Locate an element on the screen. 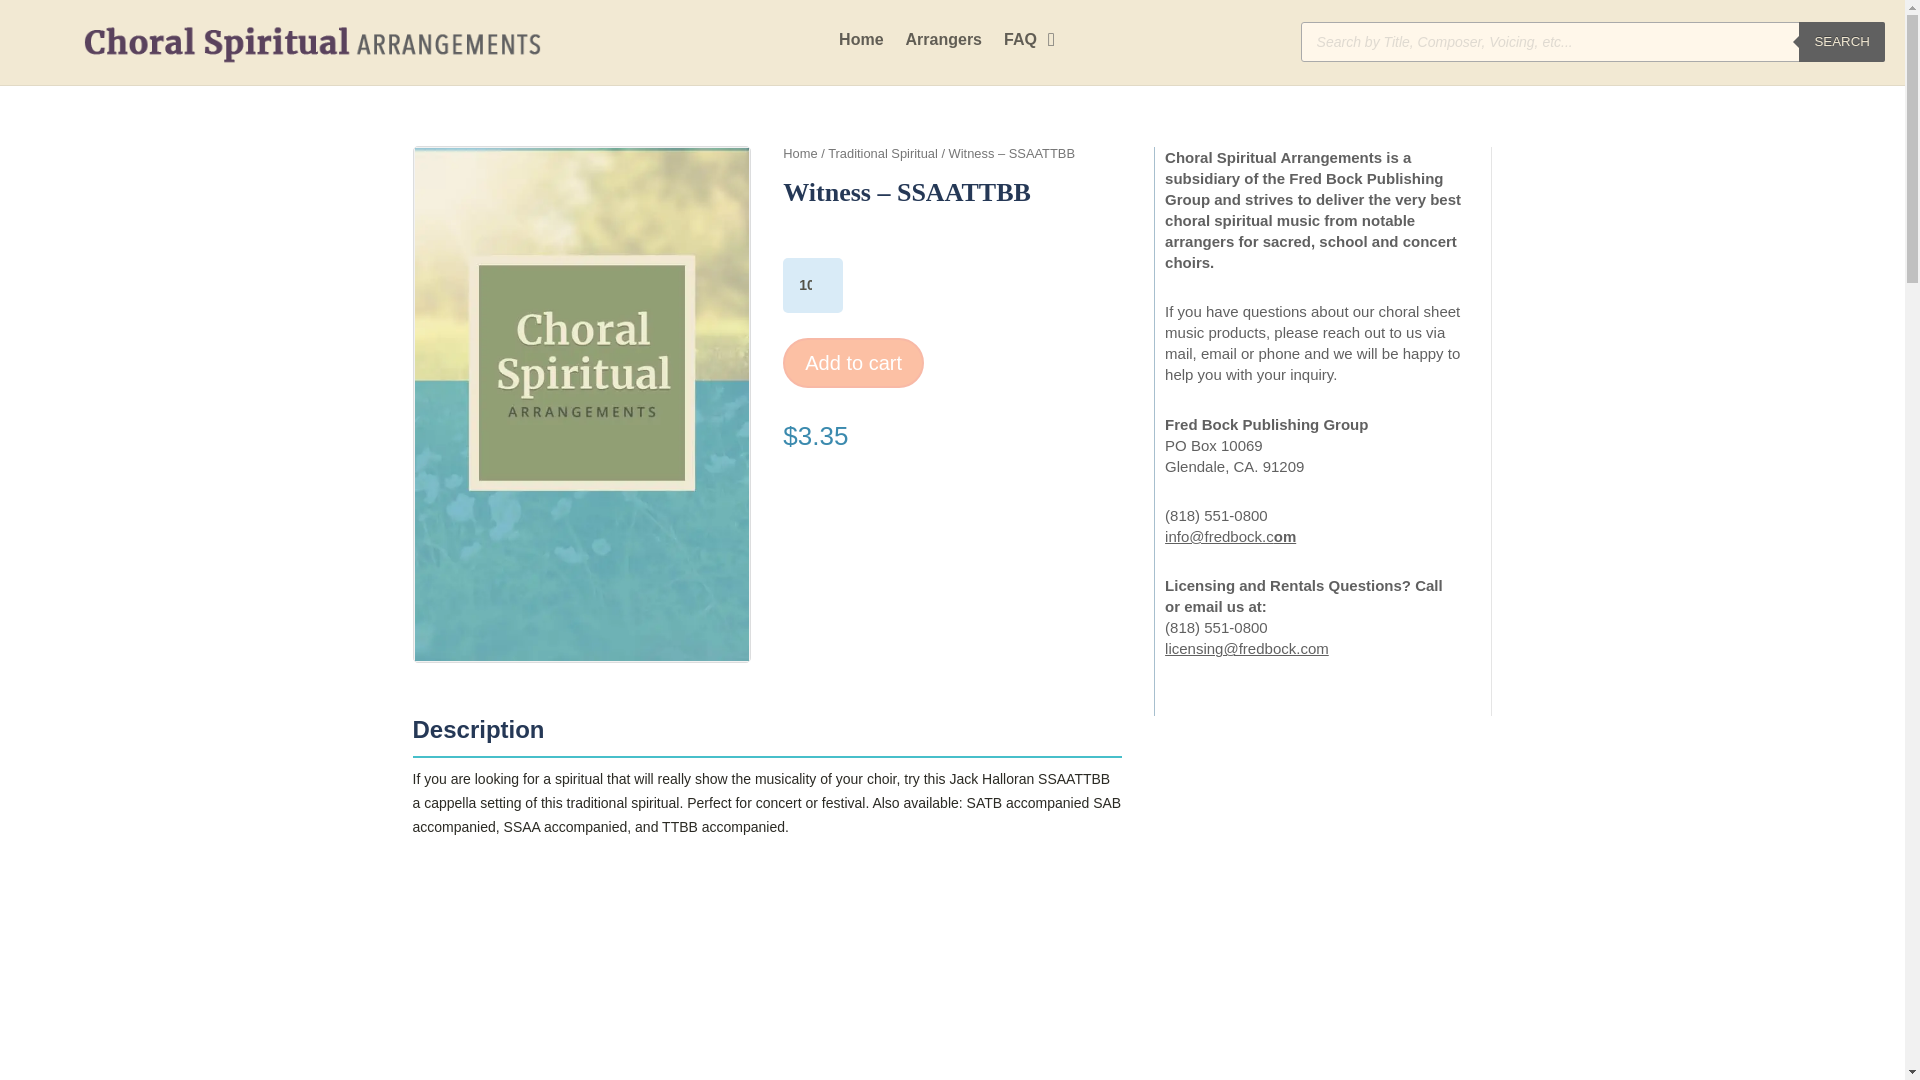 The image size is (1920, 1080). Add to cart is located at coordinates (853, 362).